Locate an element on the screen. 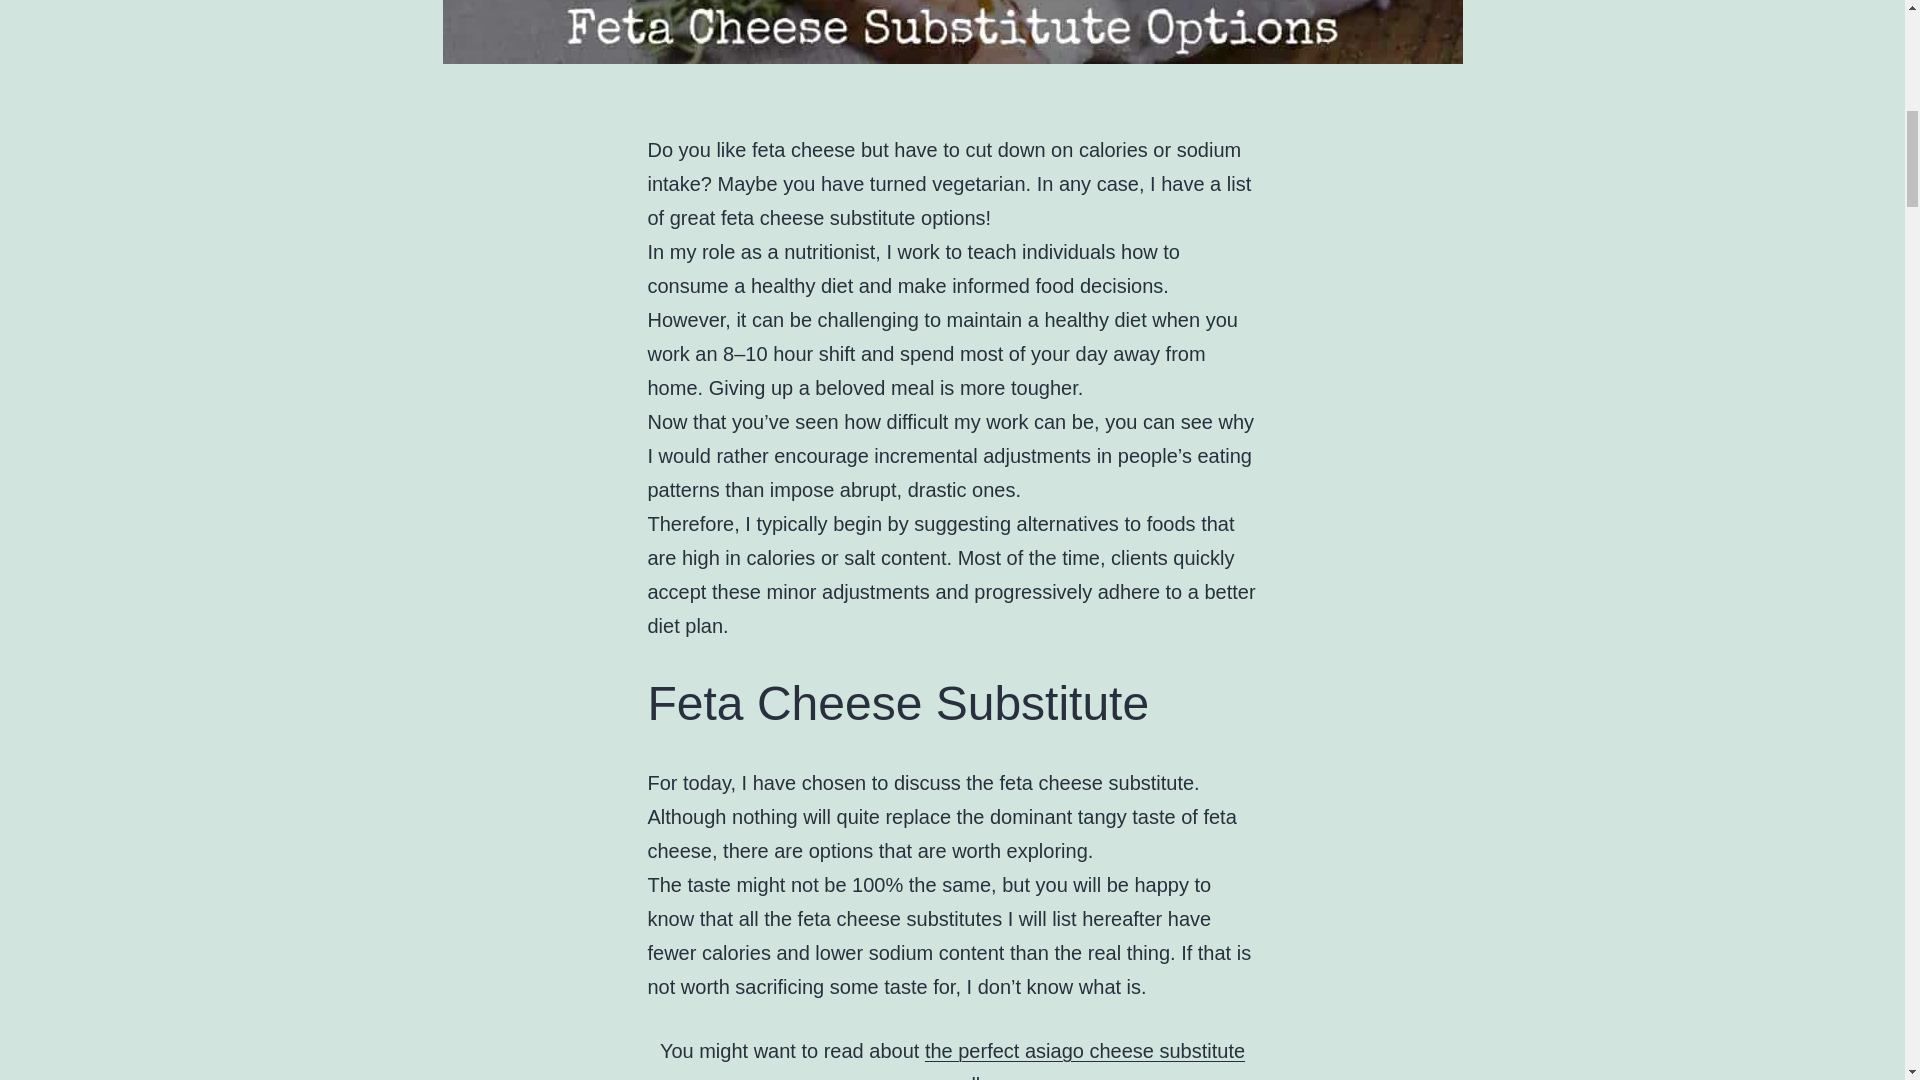 The width and height of the screenshot is (1920, 1080). the perfect asiago cheese substitute is located at coordinates (1084, 1050).